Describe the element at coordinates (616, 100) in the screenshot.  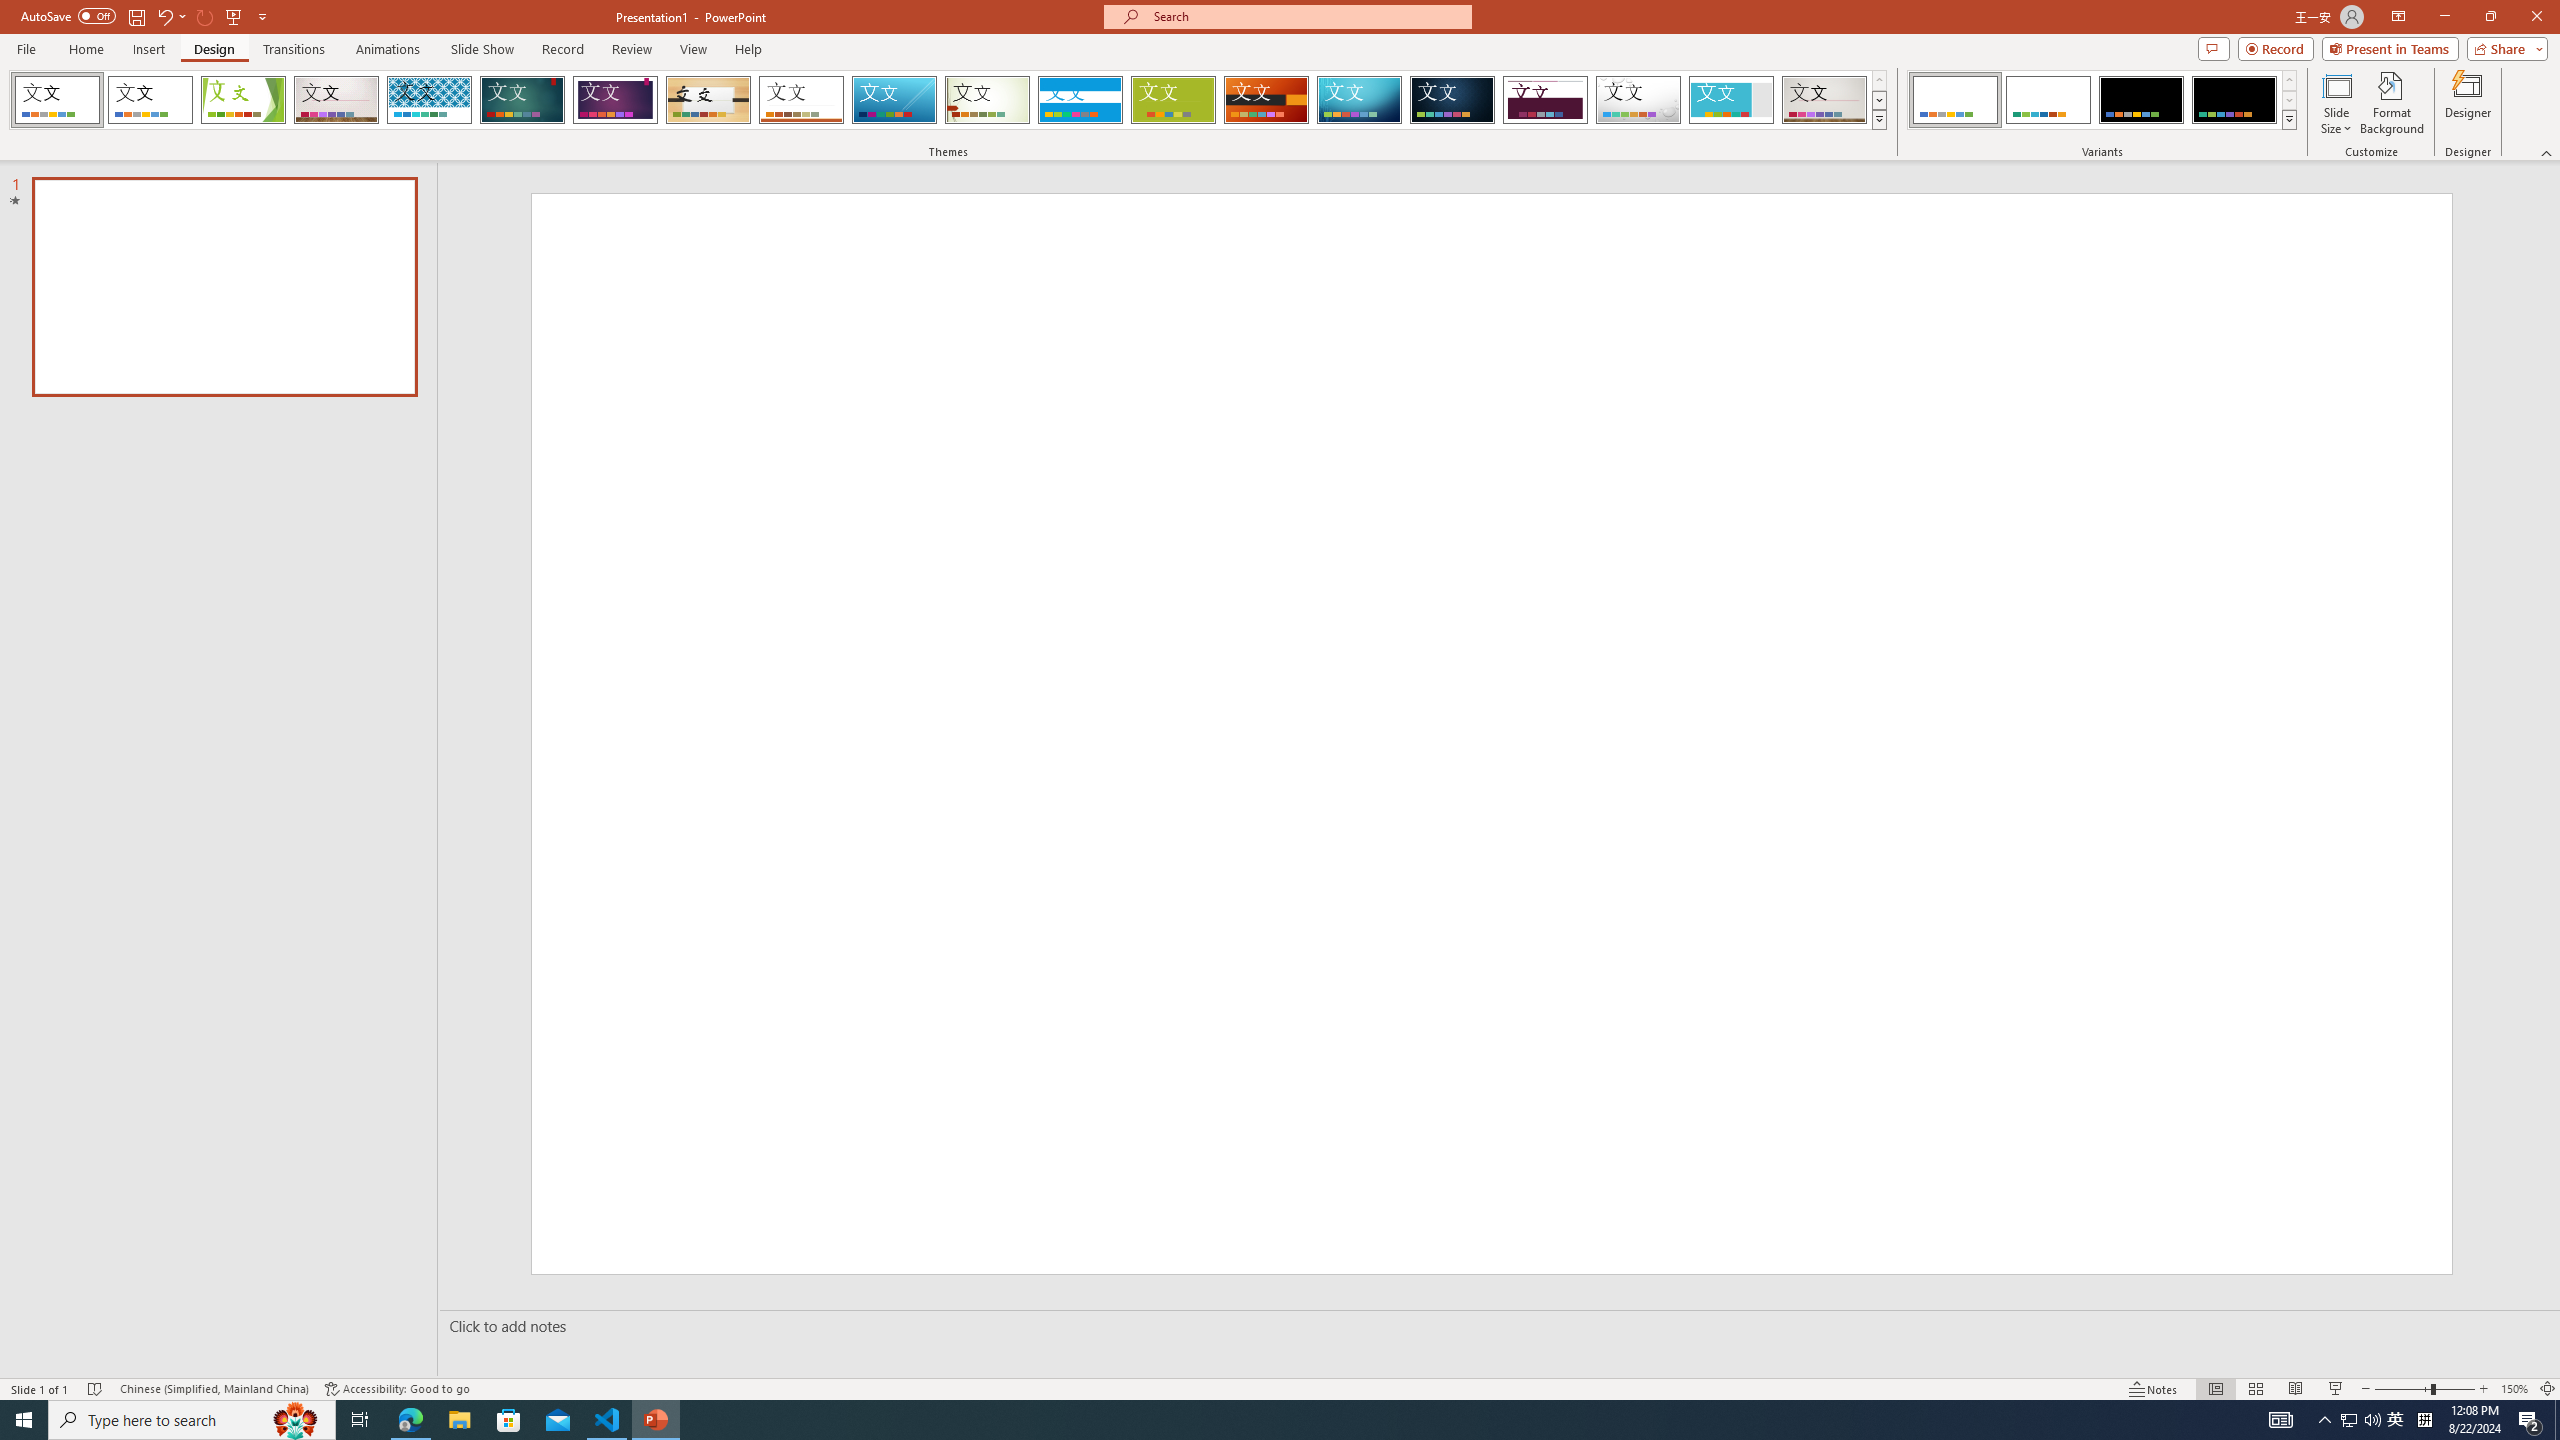
I see `Ion Boardroom Loading Preview...` at that location.